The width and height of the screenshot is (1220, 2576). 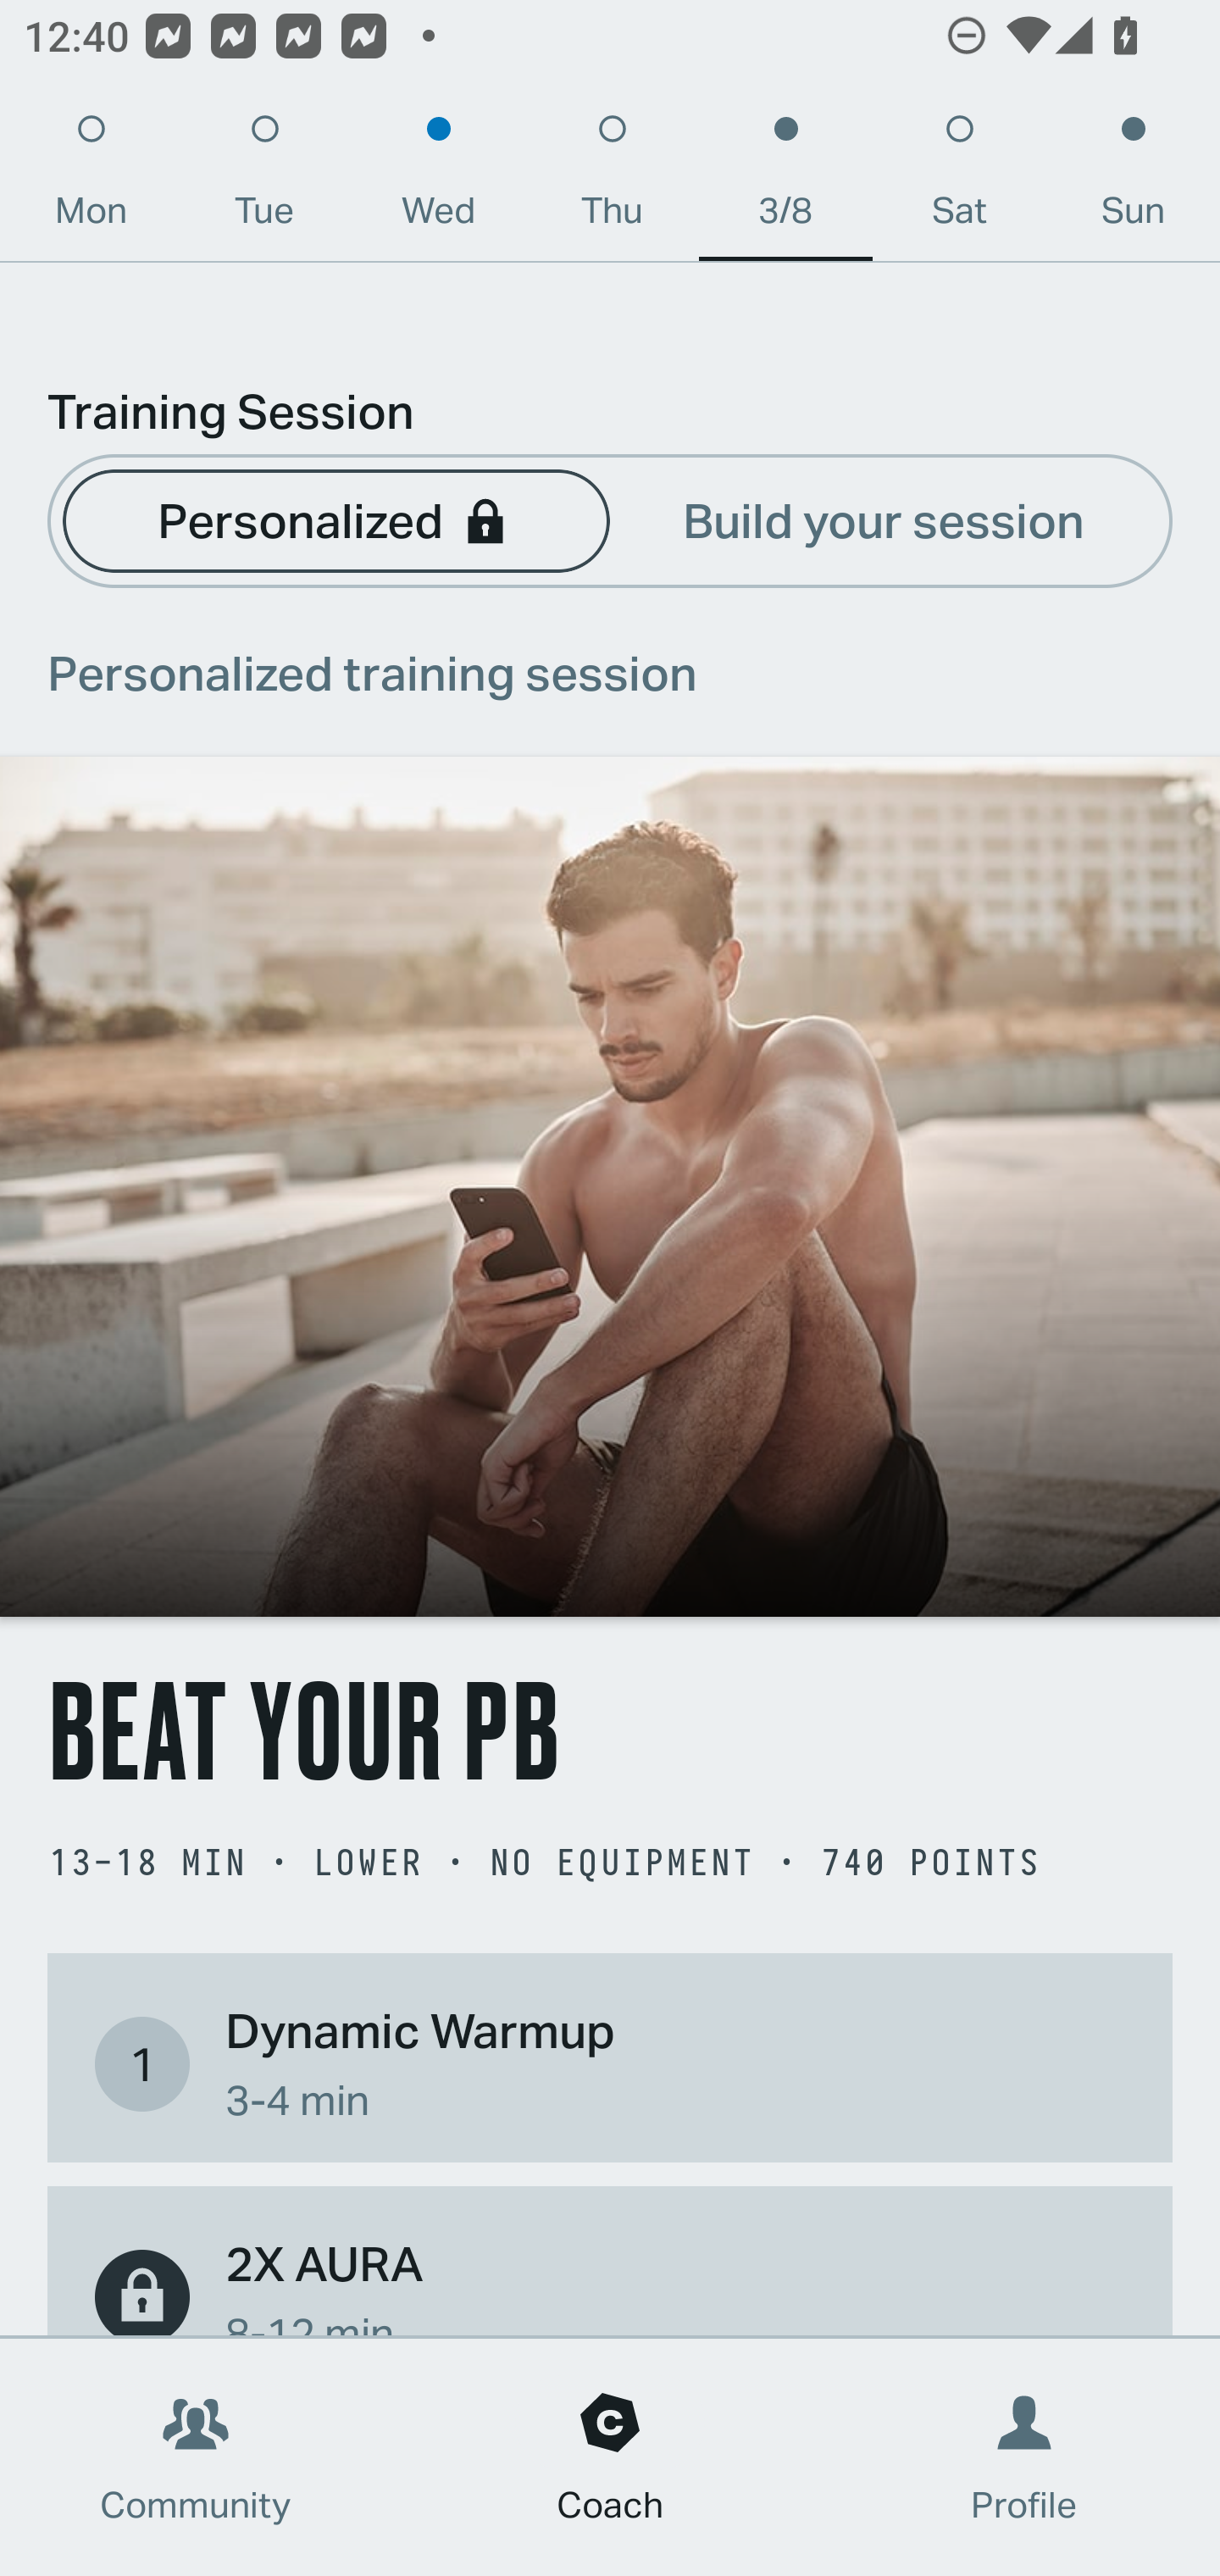 I want to click on Tue, so click(x=264, y=178).